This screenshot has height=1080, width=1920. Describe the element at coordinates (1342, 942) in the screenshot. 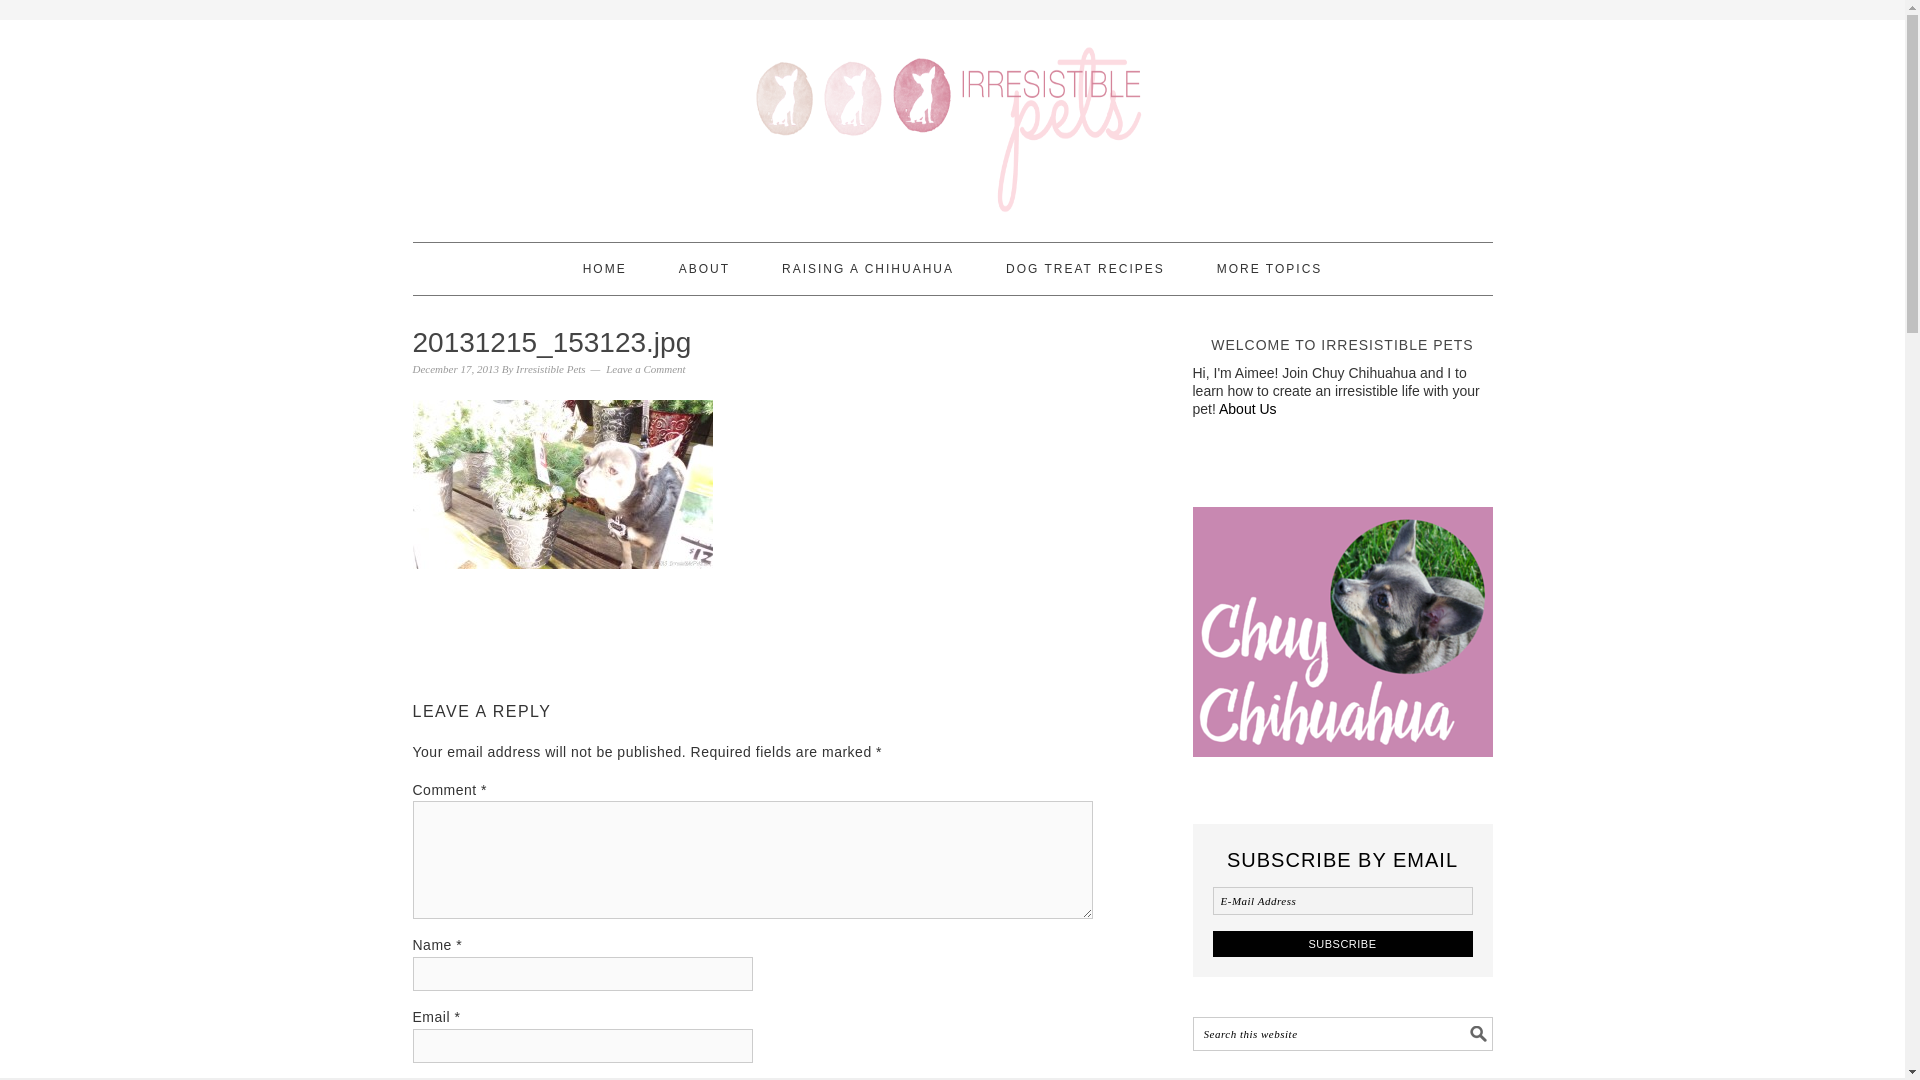

I see `Subscribe` at that location.